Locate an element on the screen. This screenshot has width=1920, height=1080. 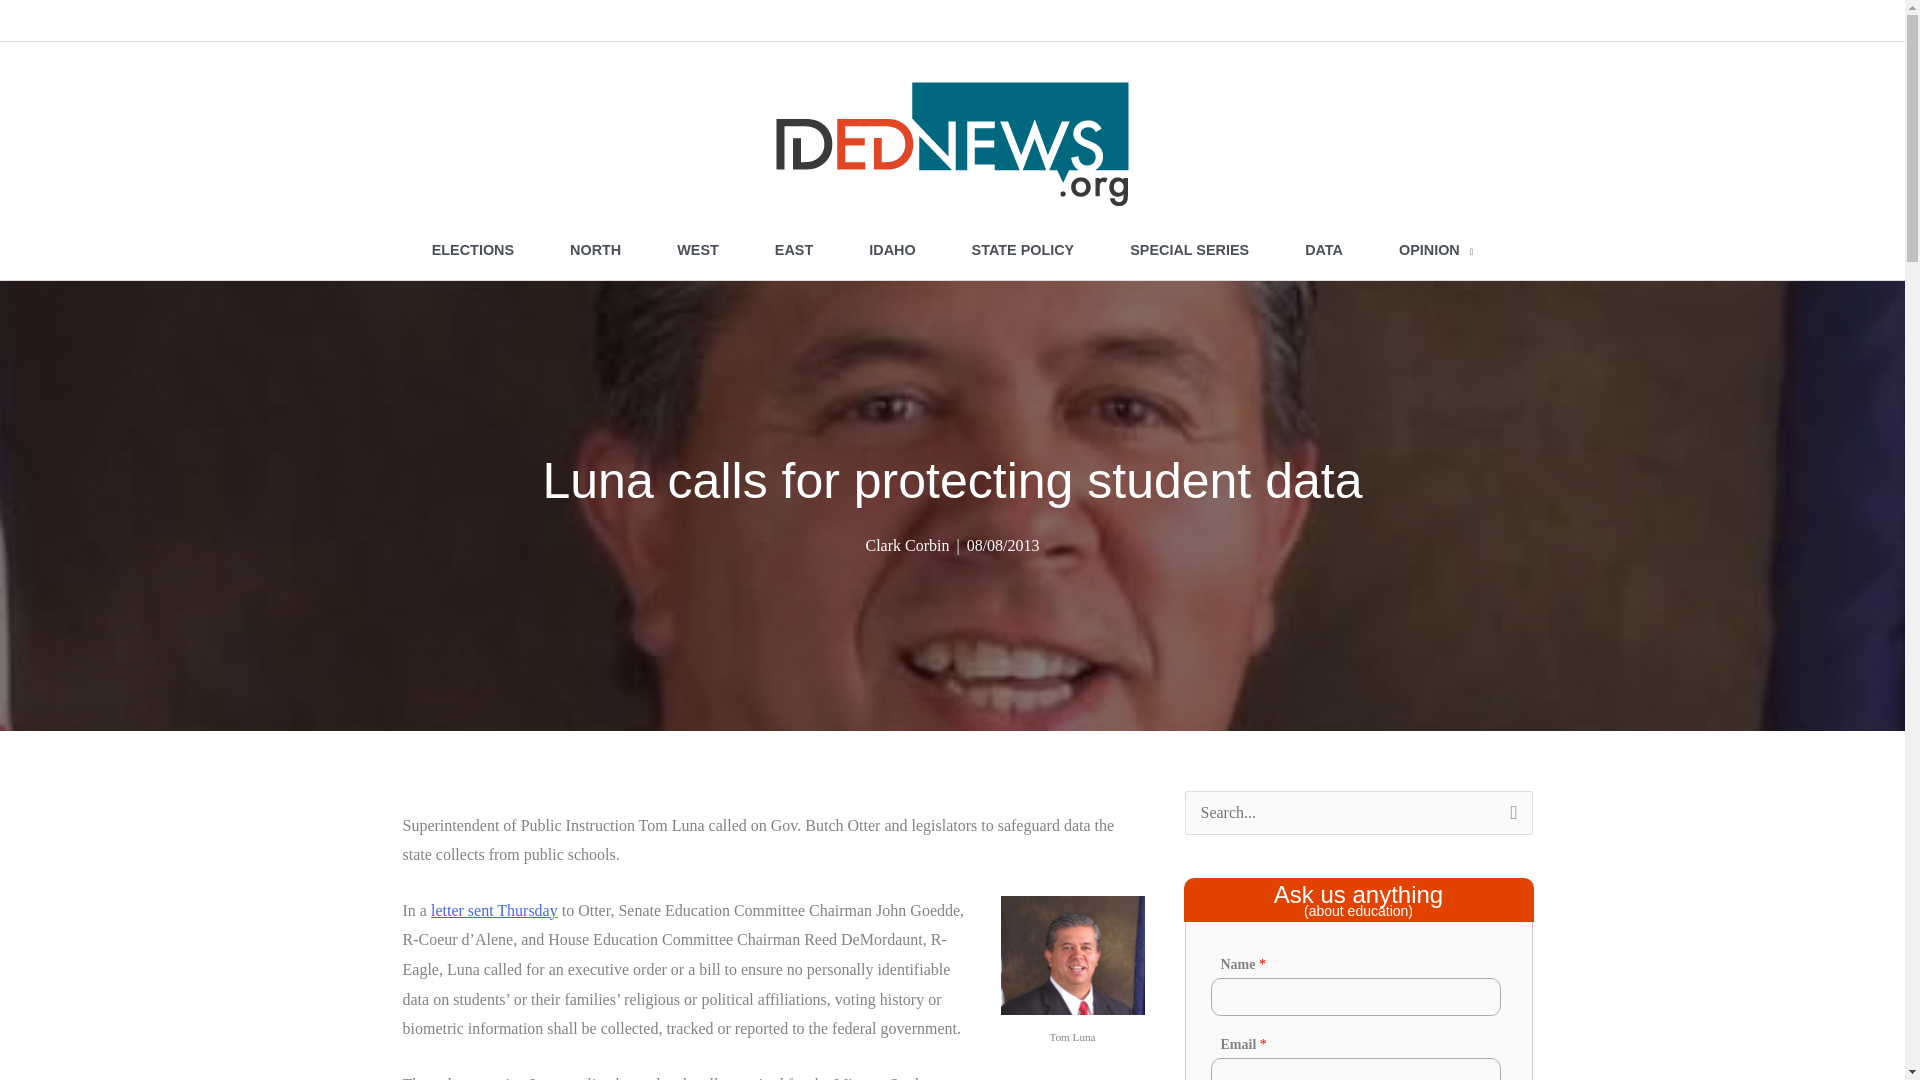
IDAHO is located at coordinates (891, 250).